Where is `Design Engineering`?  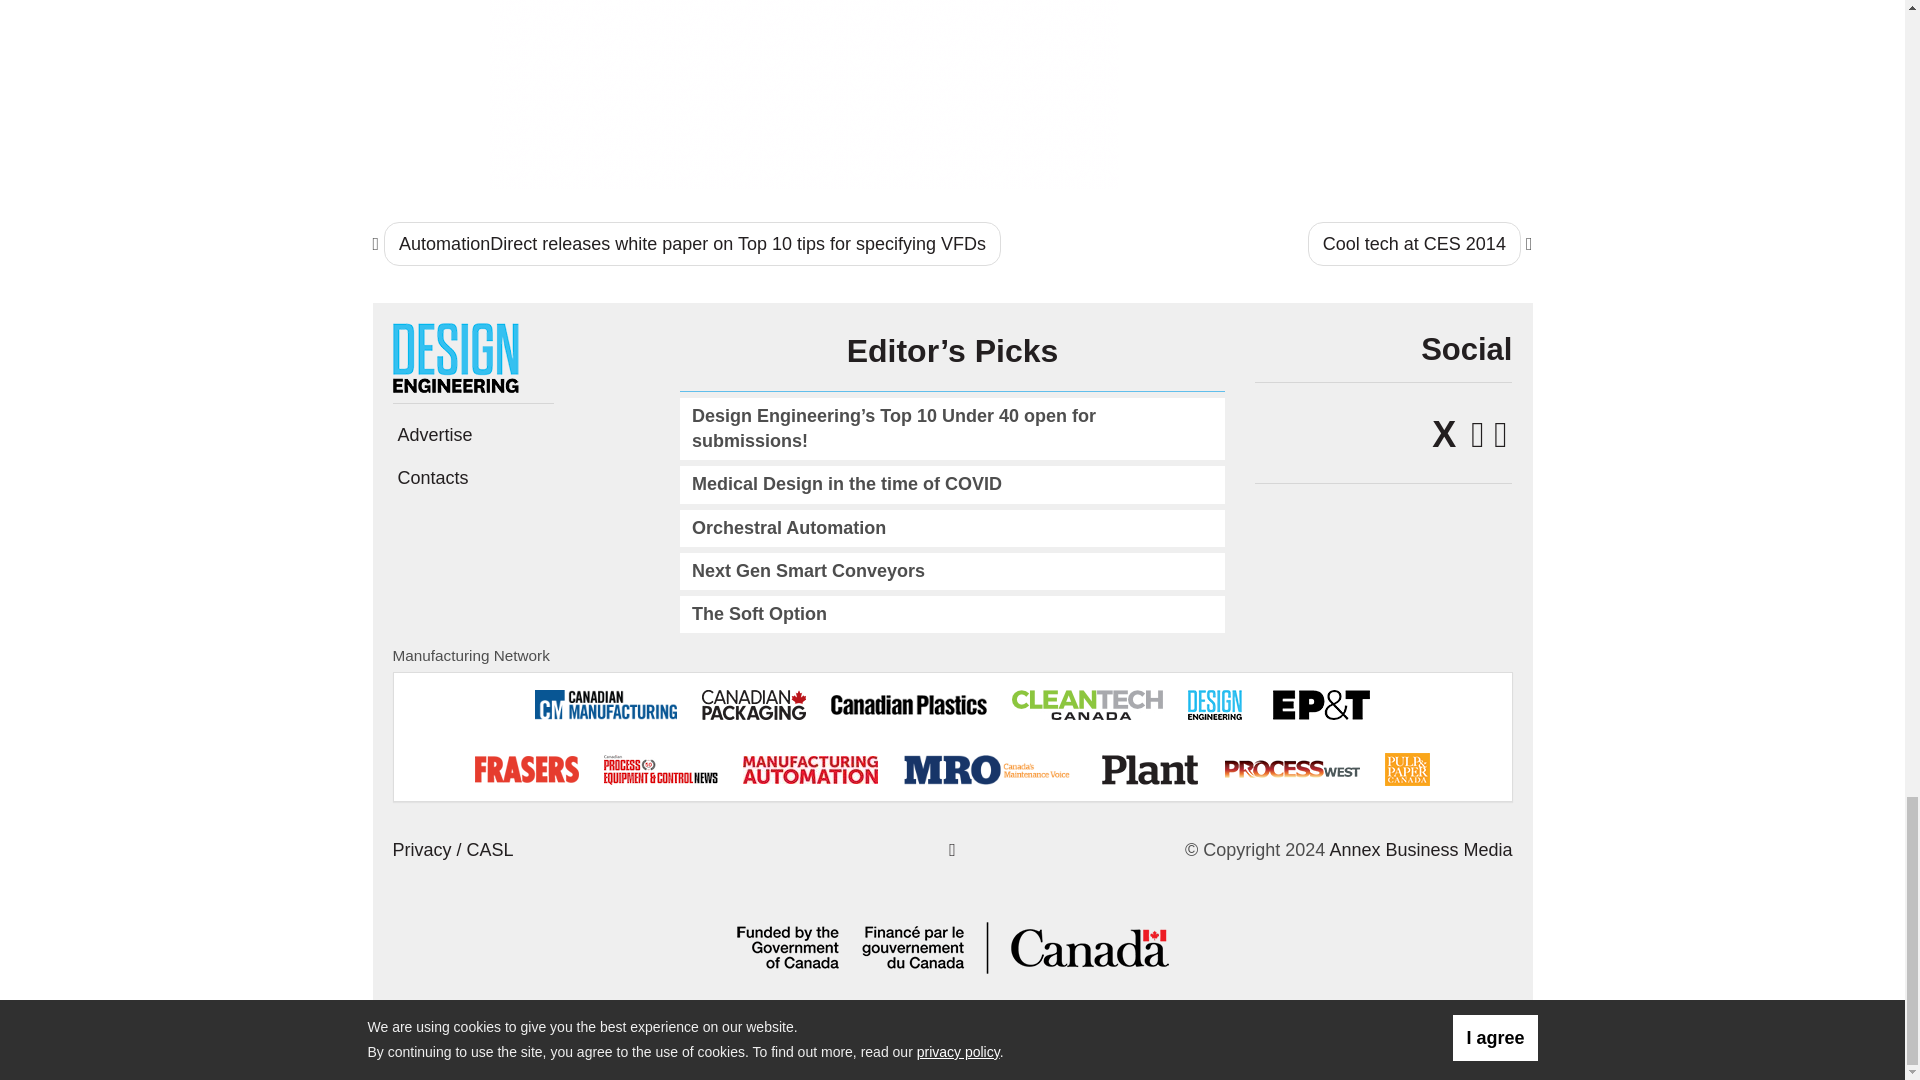
Design Engineering is located at coordinates (461, 356).